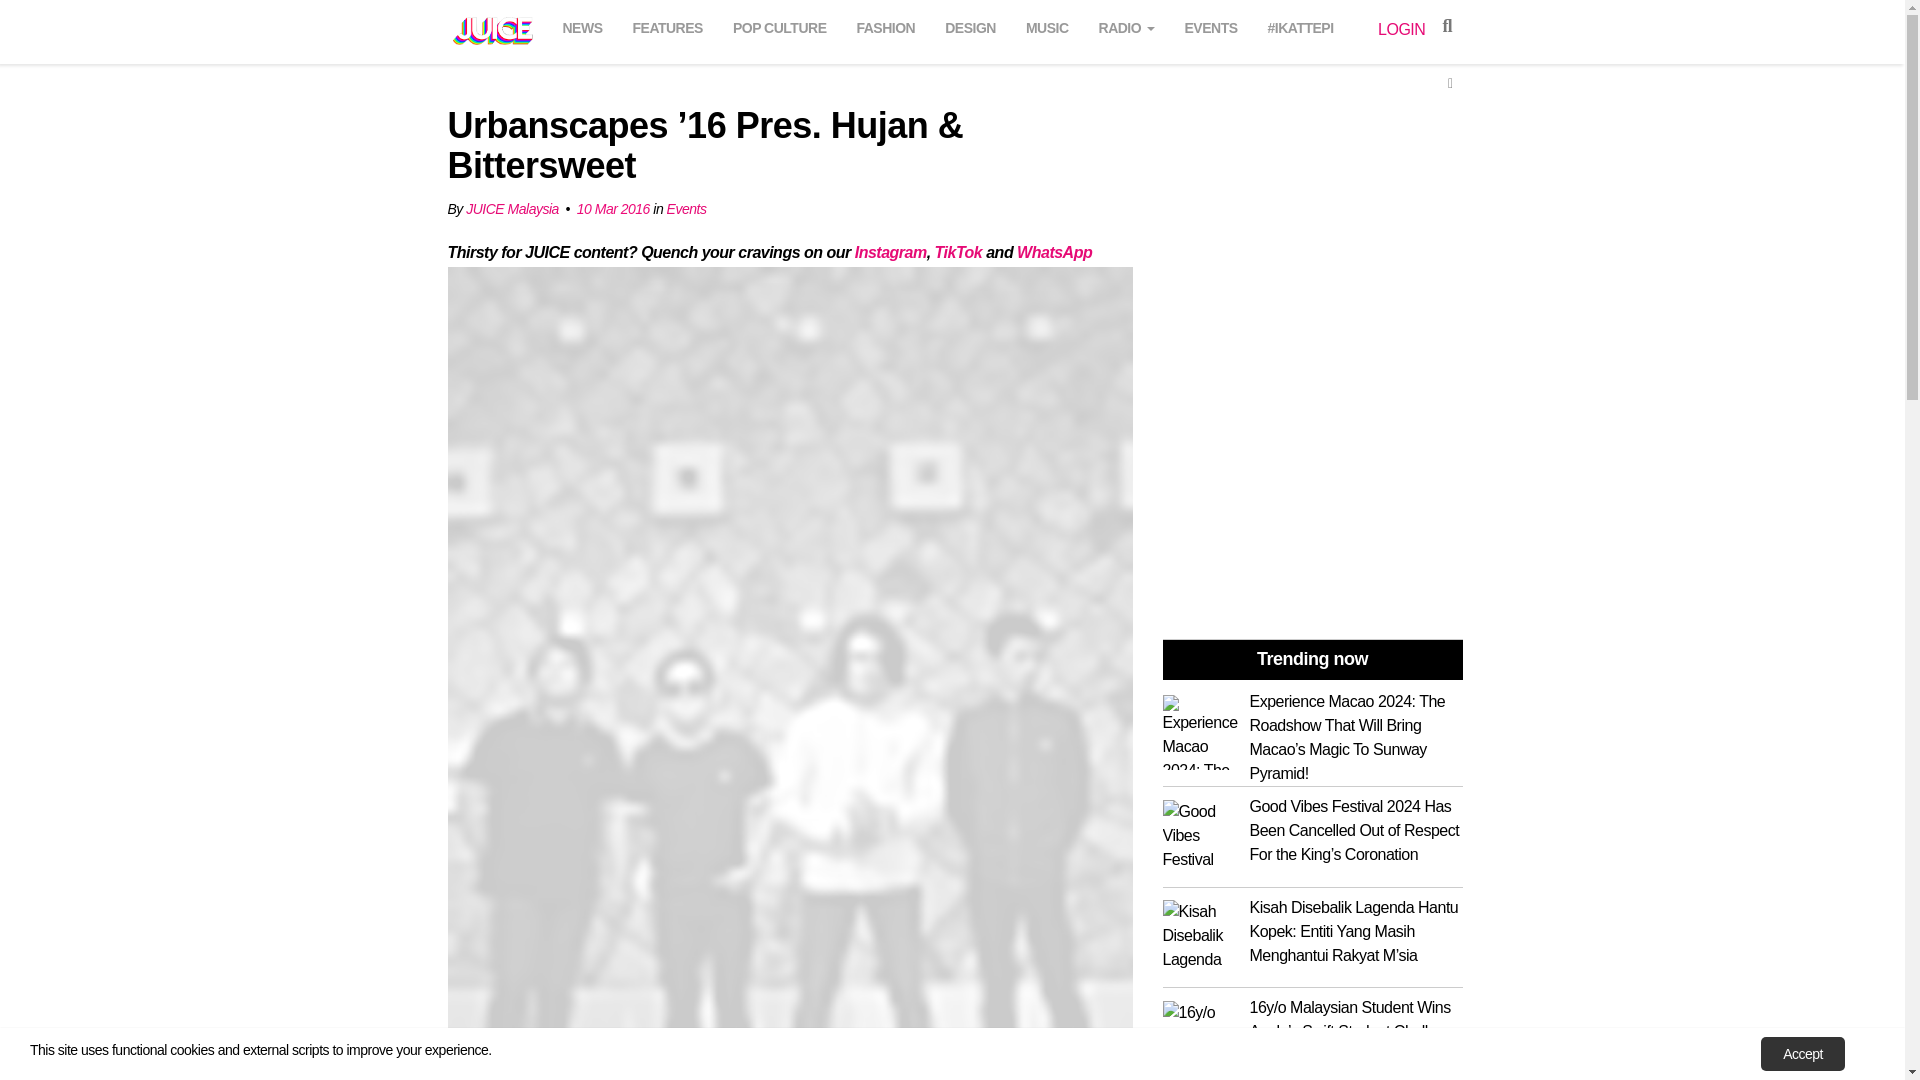 Image resolution: width=1920 pixels, height=1080 pixels. Describe the element at coordinates (1212, 25) in the screenshot. I see `Events` at that location.